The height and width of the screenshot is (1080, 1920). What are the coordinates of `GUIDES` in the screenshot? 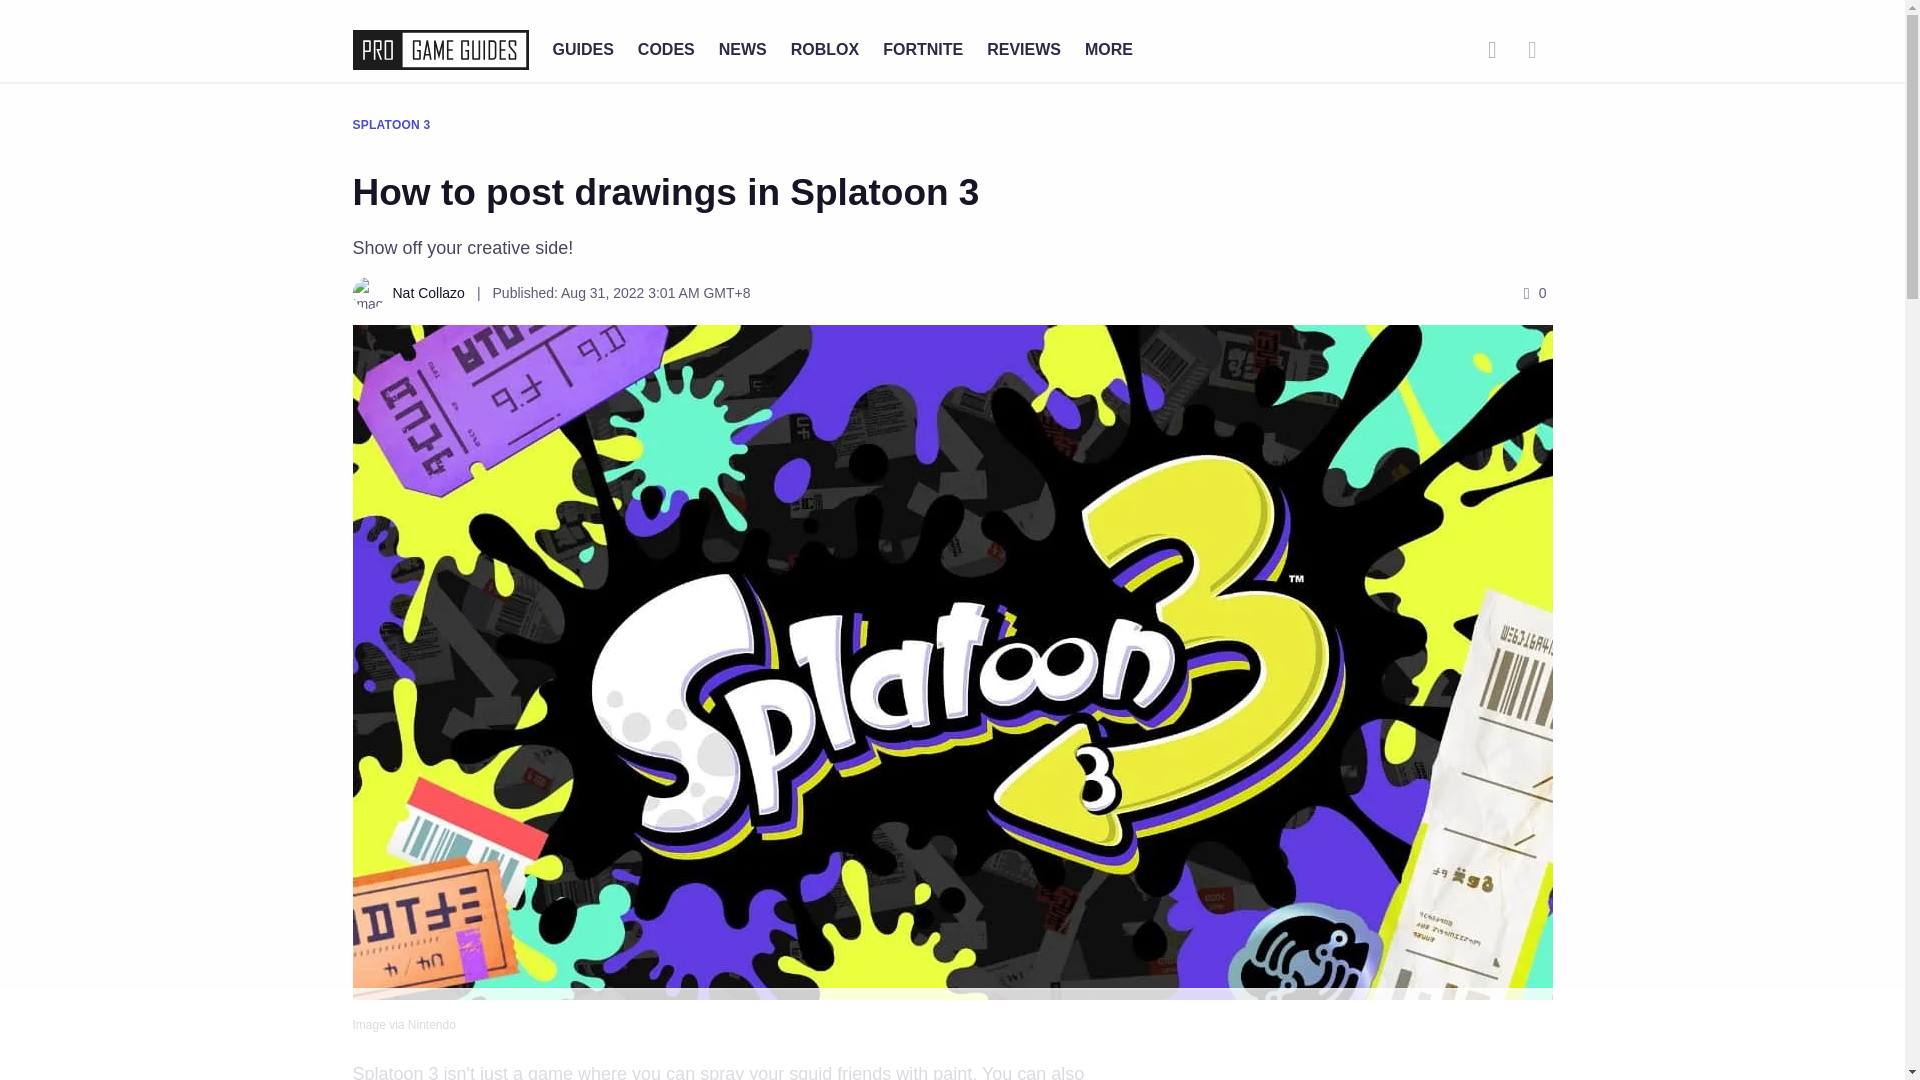 It's located at (582, 50).